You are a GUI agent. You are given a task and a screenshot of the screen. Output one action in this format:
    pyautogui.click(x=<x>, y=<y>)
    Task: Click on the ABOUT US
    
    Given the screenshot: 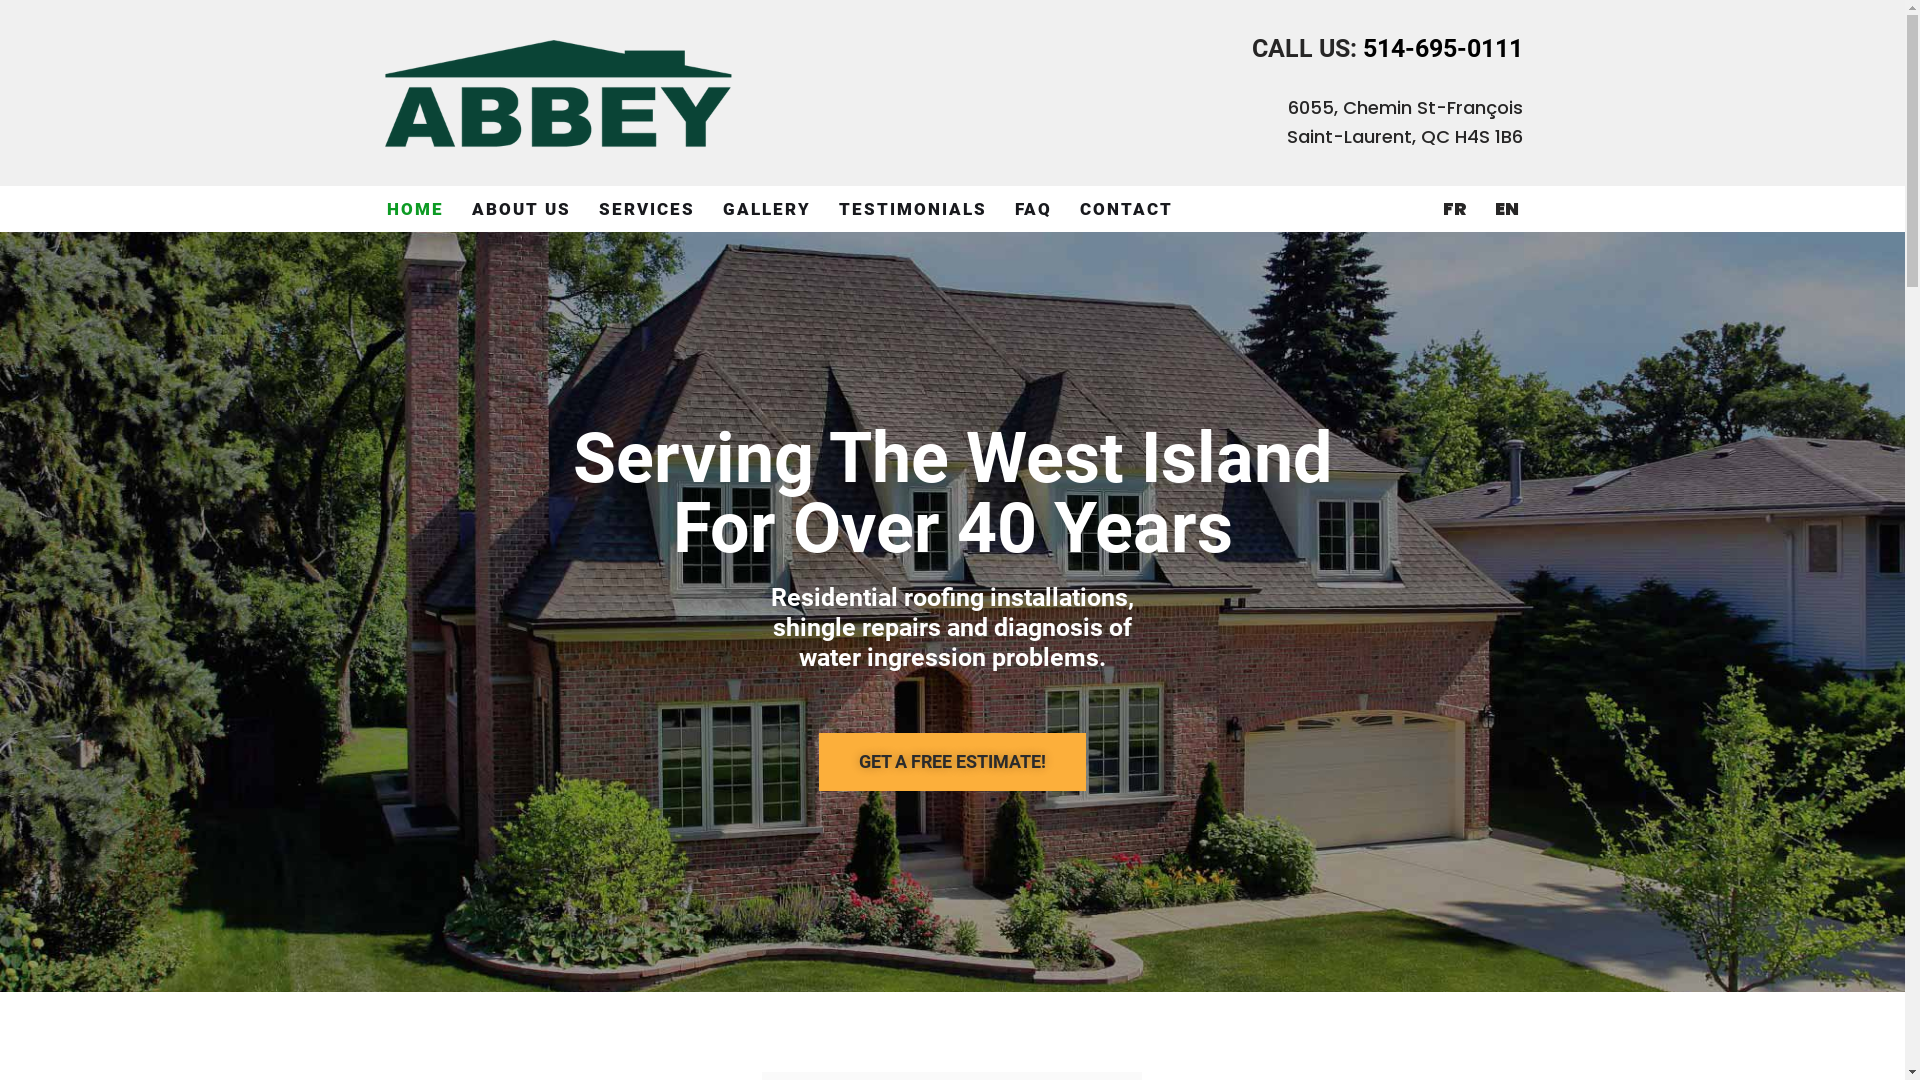 What is the action you would take?
    pyautogui.click(x=522, y=209)
    